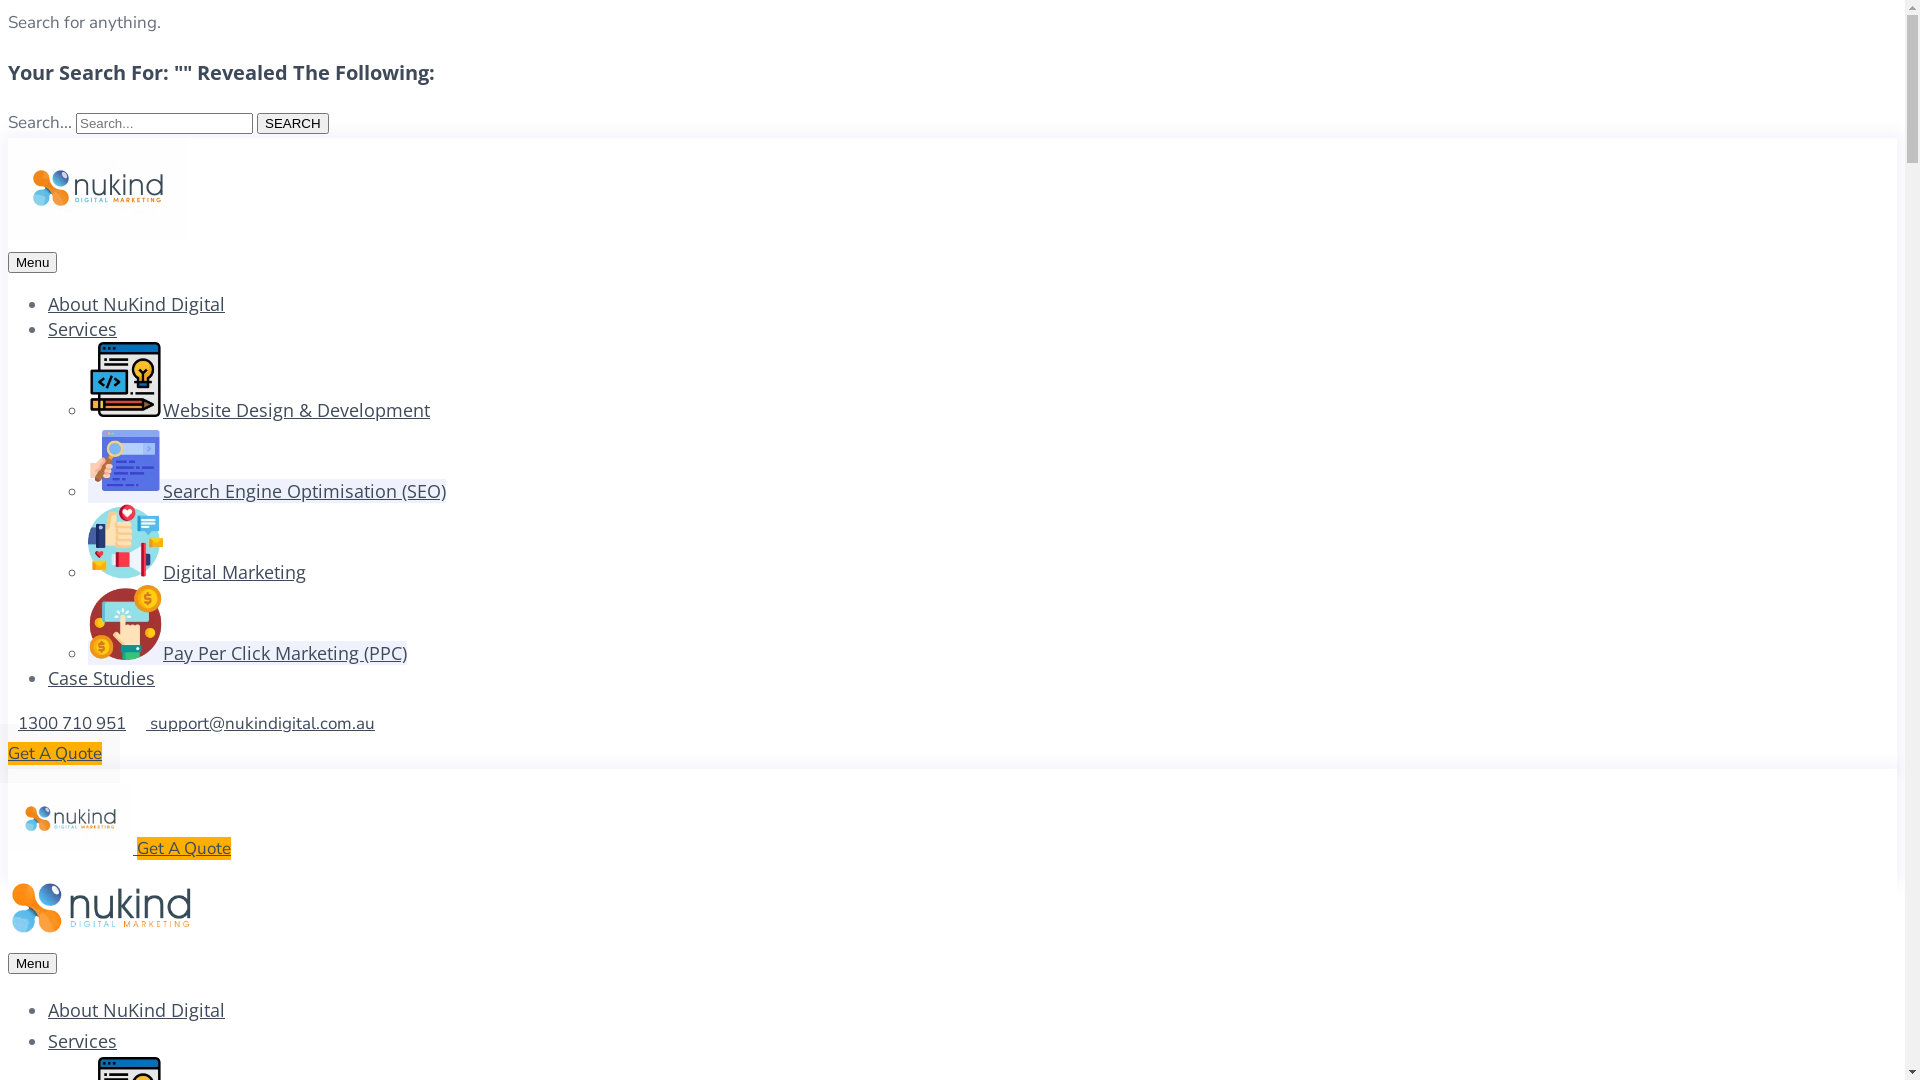 This screenshot has width=1920, height=1080. What do you see at coordinates (136, 1010) in the screenshot?
I see `About NuKind Digital` at bounding box center [136, 1010].